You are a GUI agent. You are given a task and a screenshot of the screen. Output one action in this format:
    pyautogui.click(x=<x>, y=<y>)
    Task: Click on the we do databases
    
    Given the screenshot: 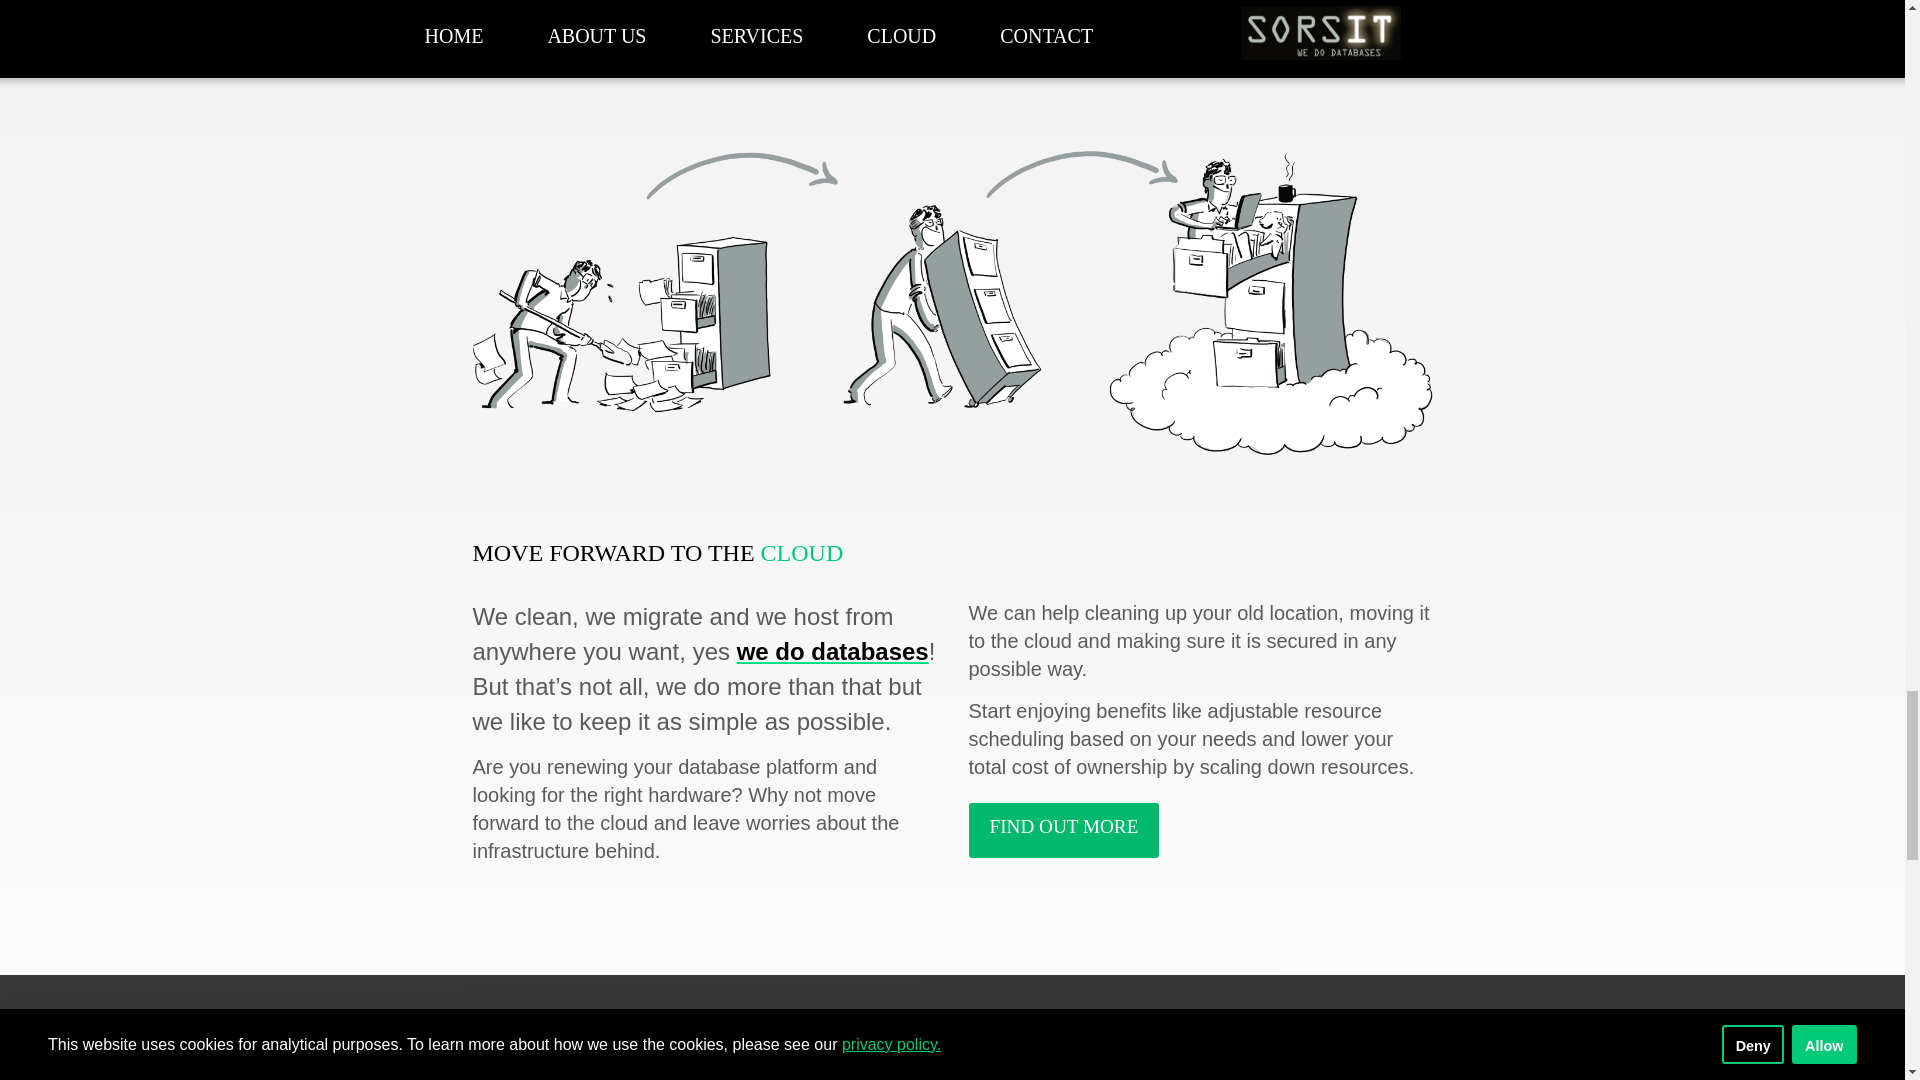 What is the action you would take?
    pyautogui.click(x=833, y=652)
    